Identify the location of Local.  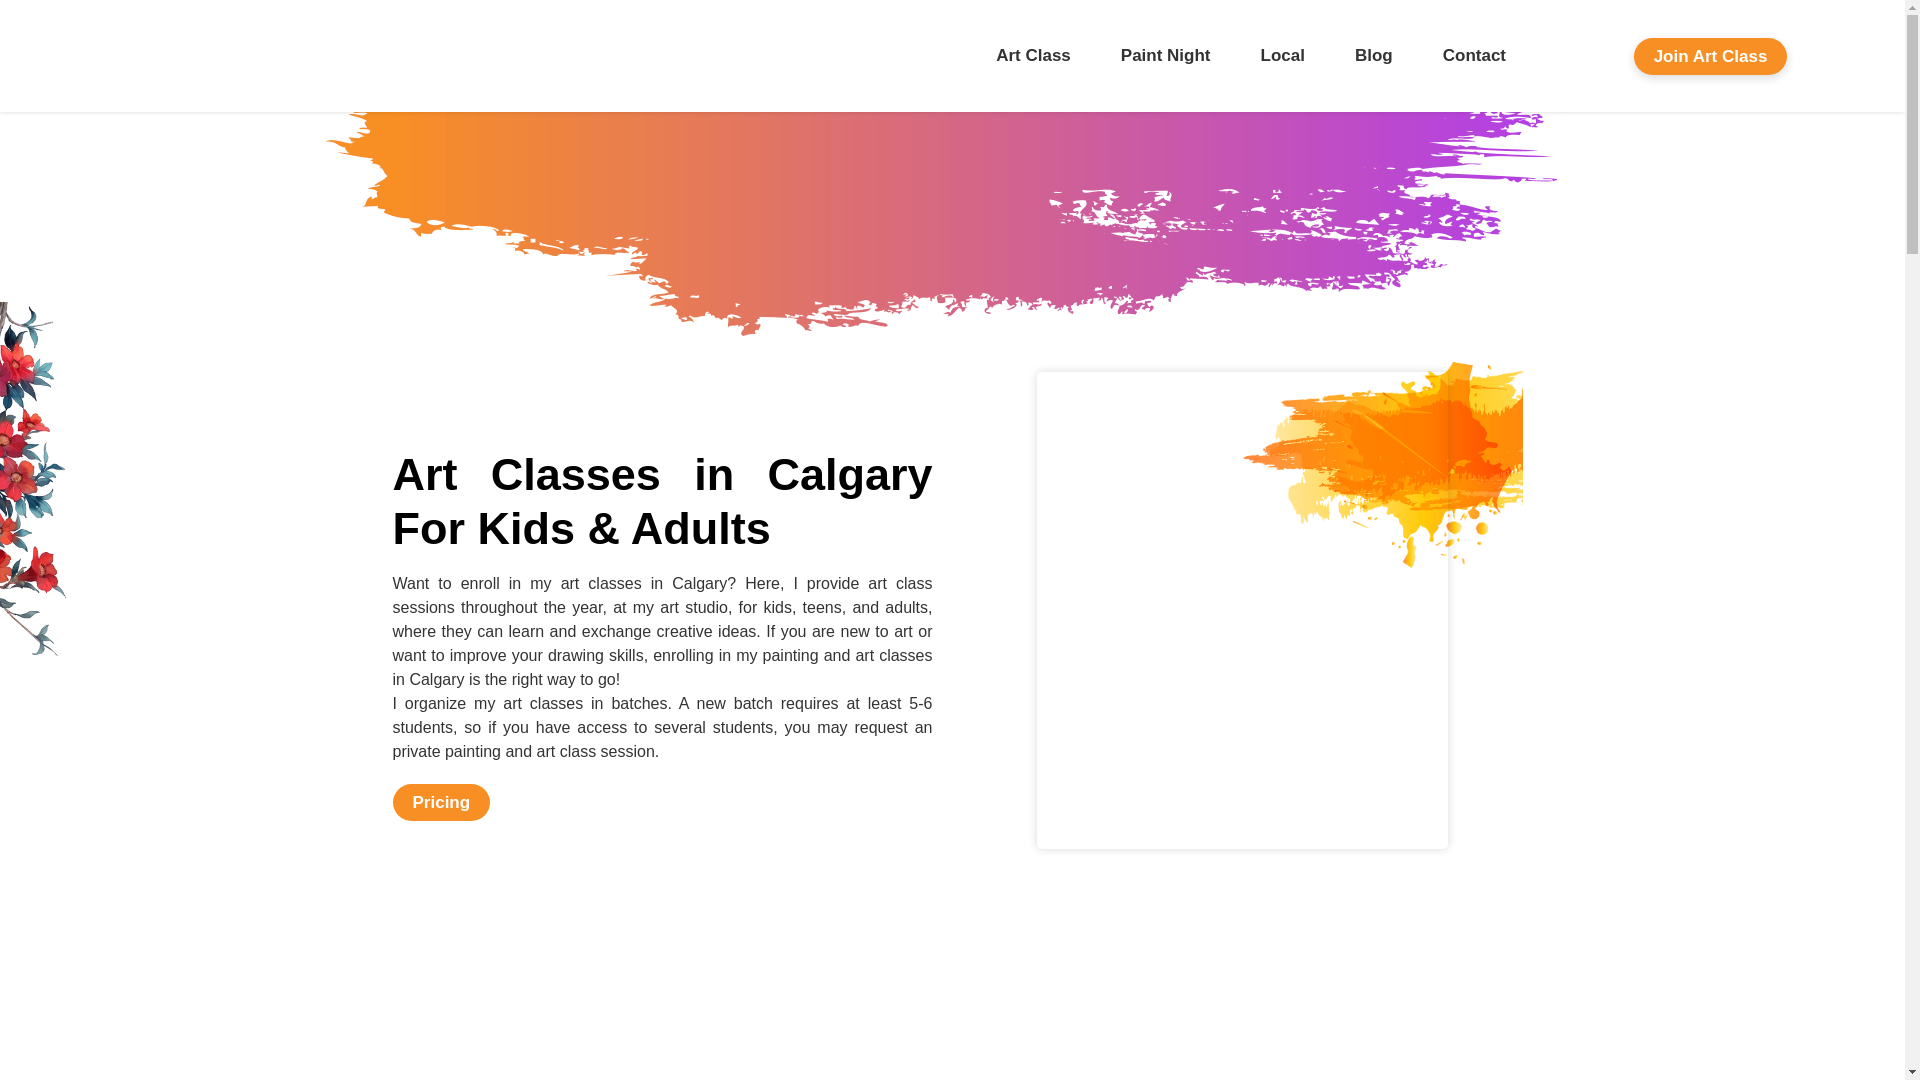
(1283, 56).